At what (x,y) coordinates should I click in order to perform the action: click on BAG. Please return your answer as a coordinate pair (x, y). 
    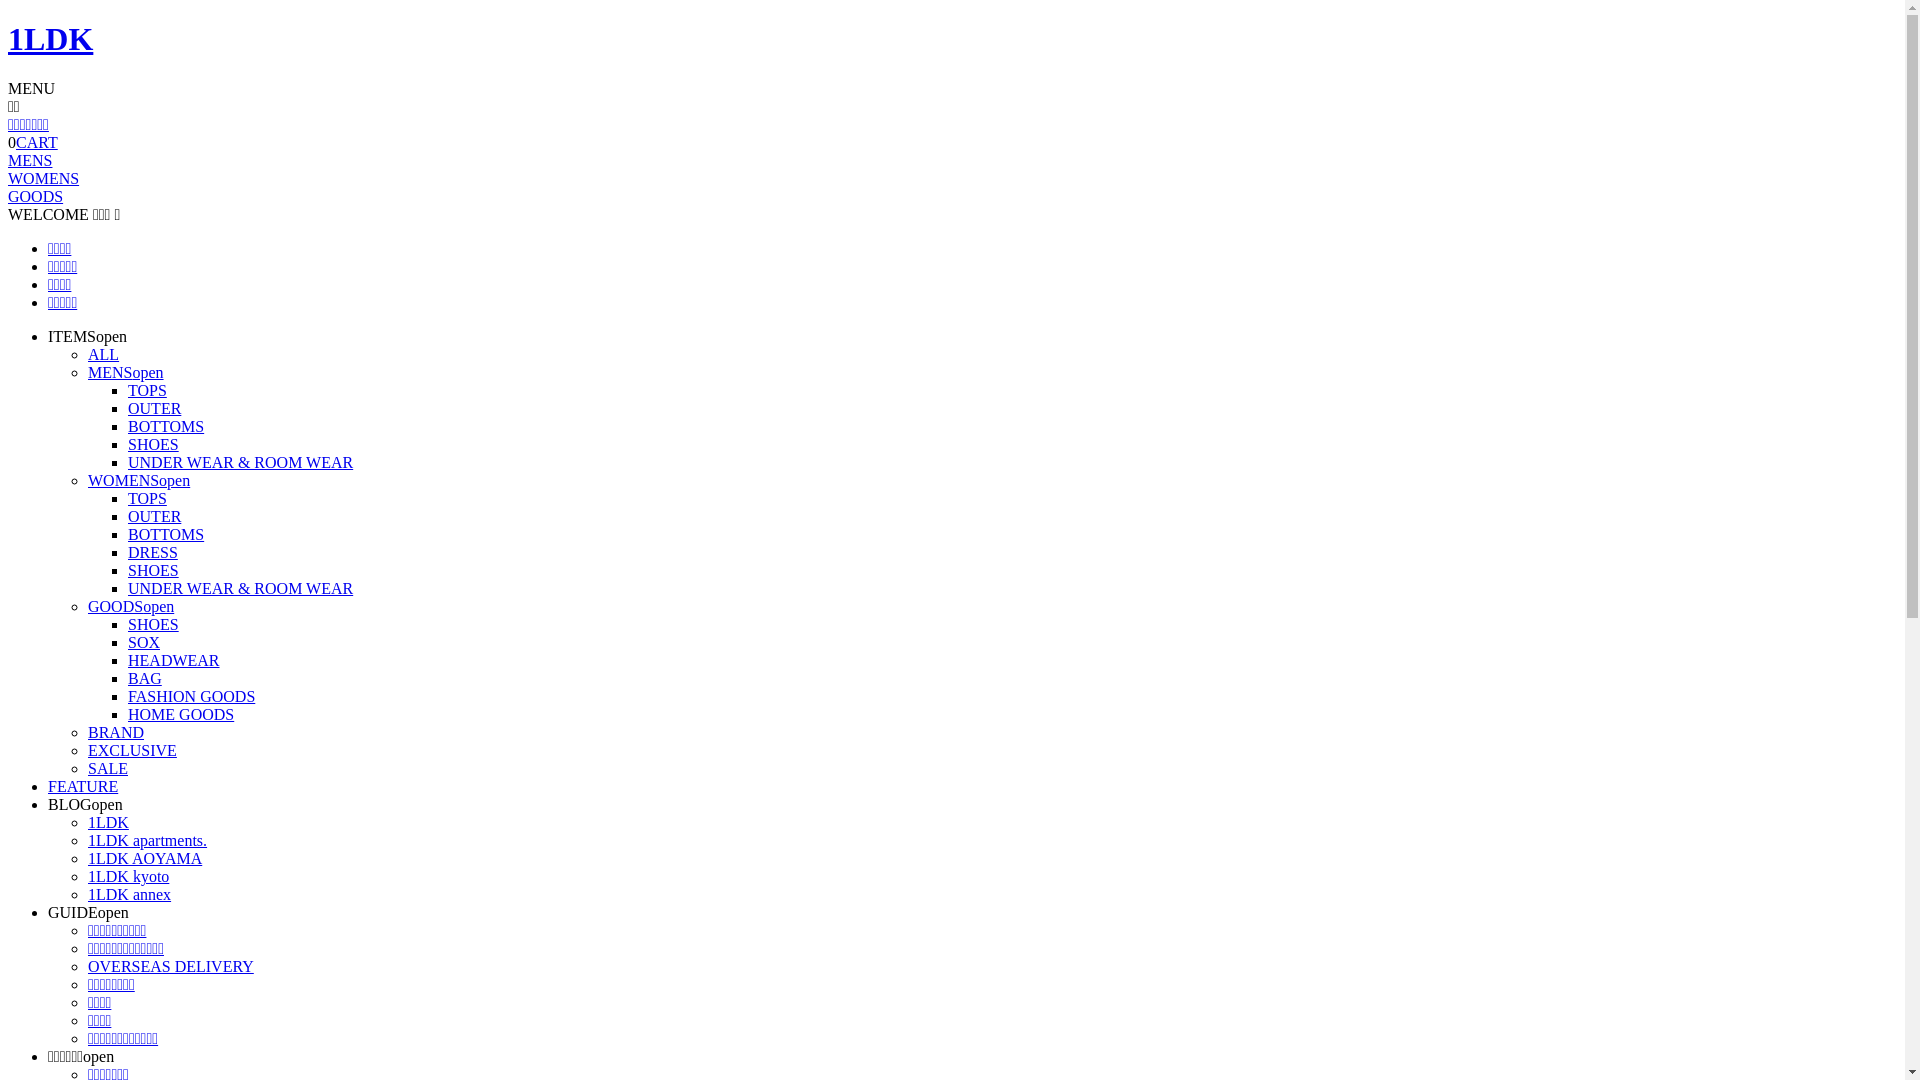
    Looking at the image, I should click on (145, 678).